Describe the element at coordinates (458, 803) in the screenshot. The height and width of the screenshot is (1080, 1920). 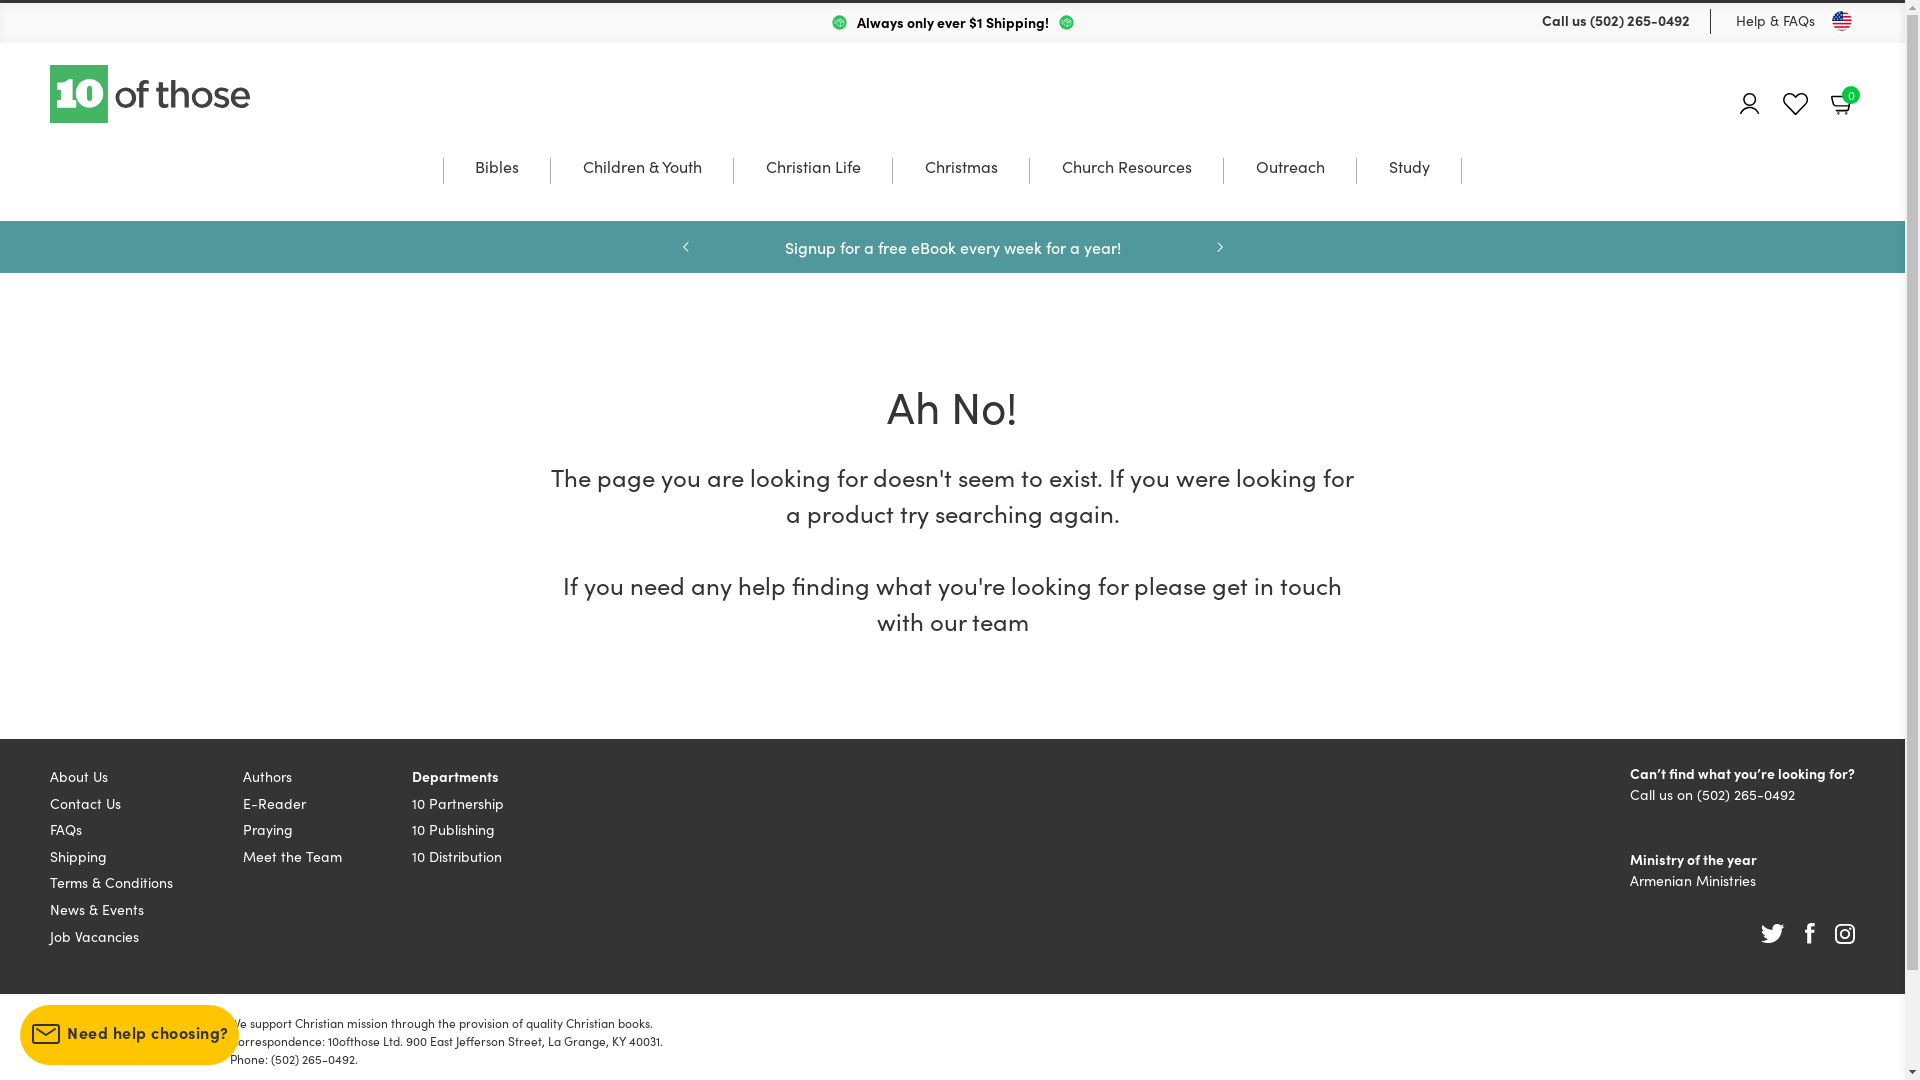
I see `10 Partnership` at that location.